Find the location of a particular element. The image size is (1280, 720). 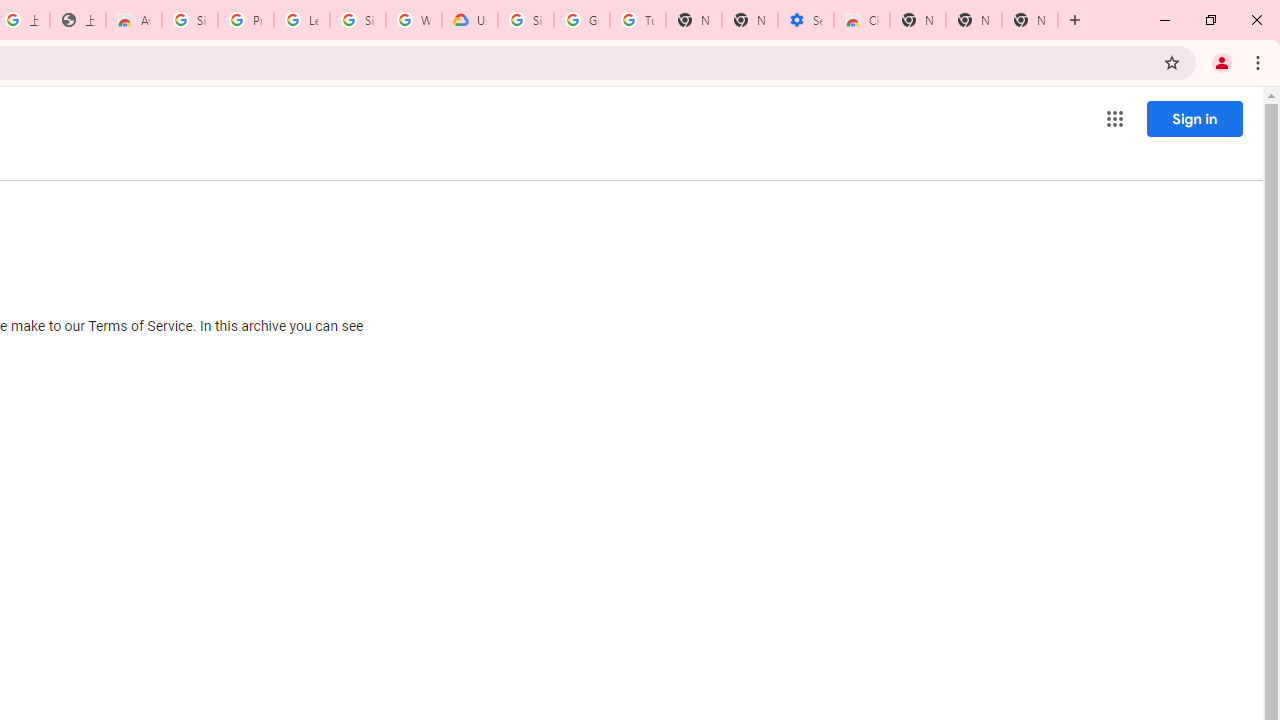

New Tab is located at coordinates (1030, 20).